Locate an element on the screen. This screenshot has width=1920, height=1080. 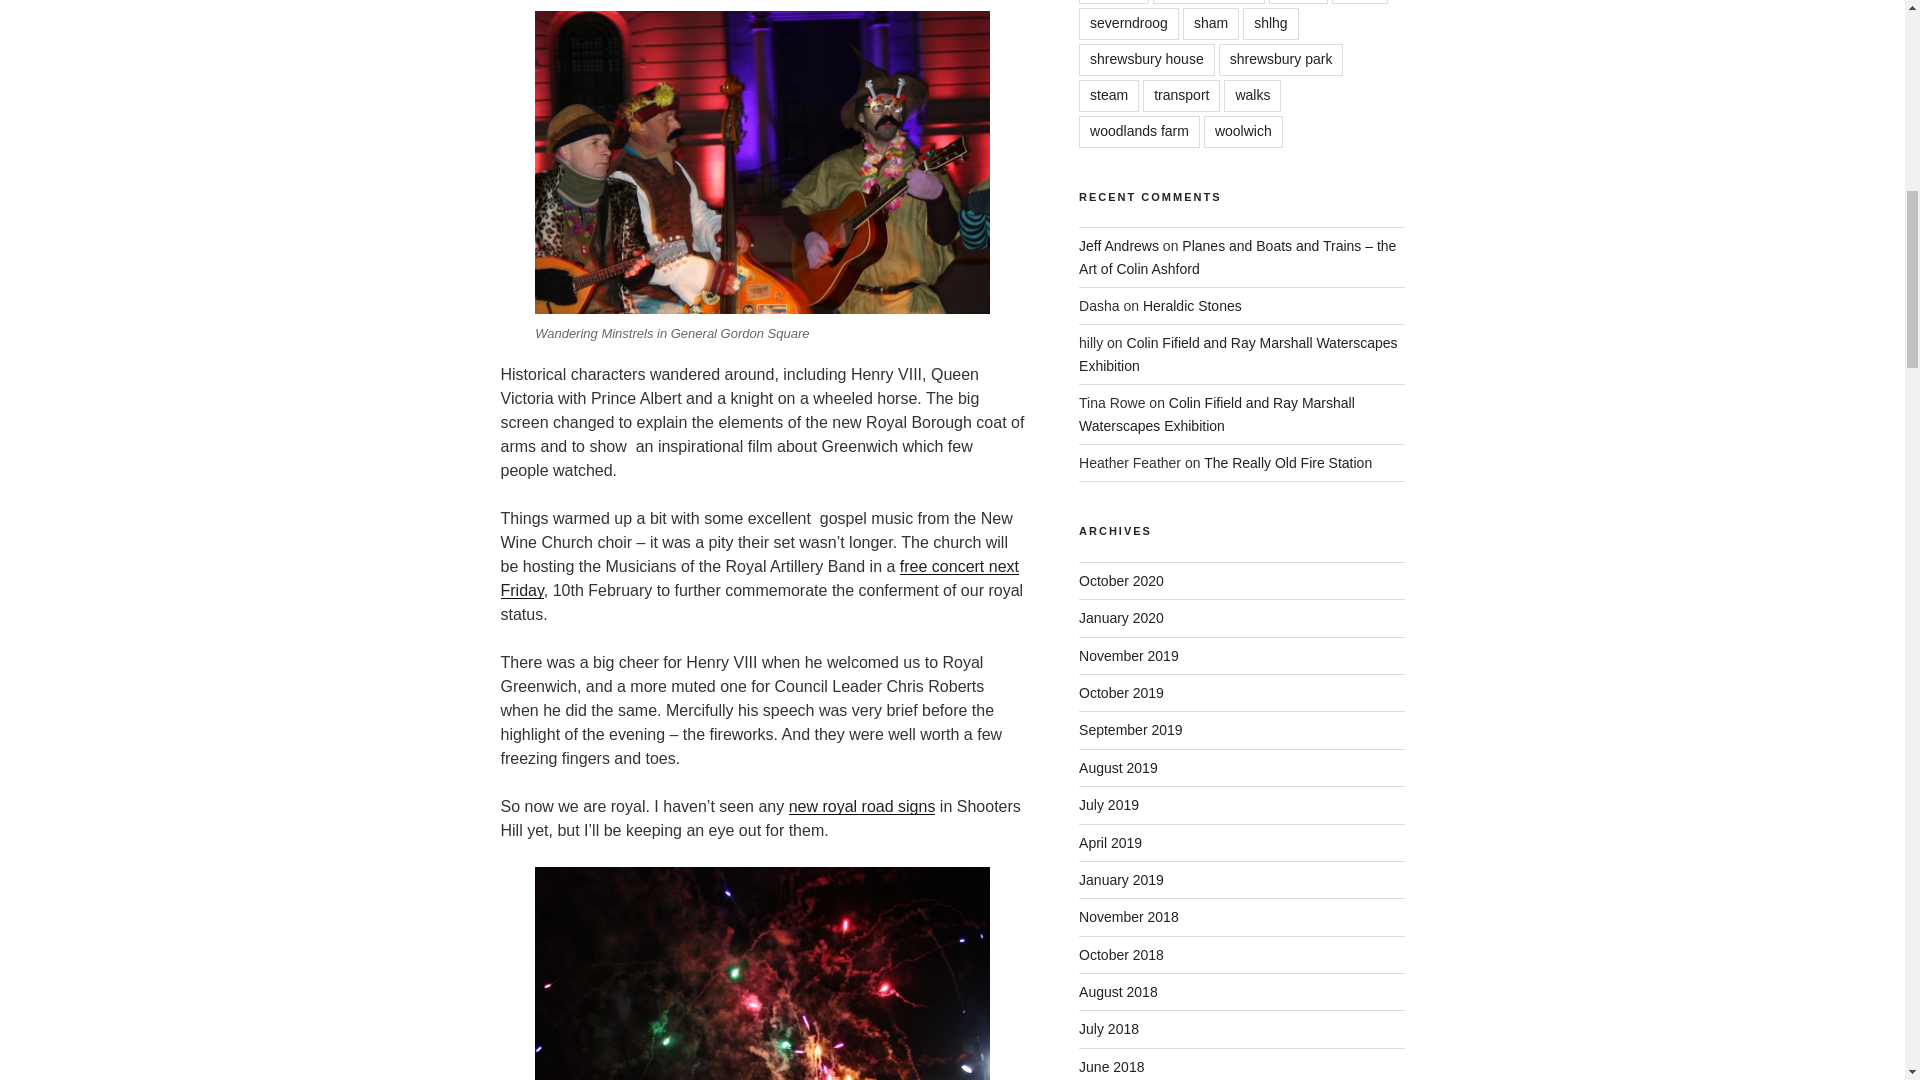
Royal Borough of Greenwich Fireworks Celebration, Woolwich is located at coordinates (762, 974).